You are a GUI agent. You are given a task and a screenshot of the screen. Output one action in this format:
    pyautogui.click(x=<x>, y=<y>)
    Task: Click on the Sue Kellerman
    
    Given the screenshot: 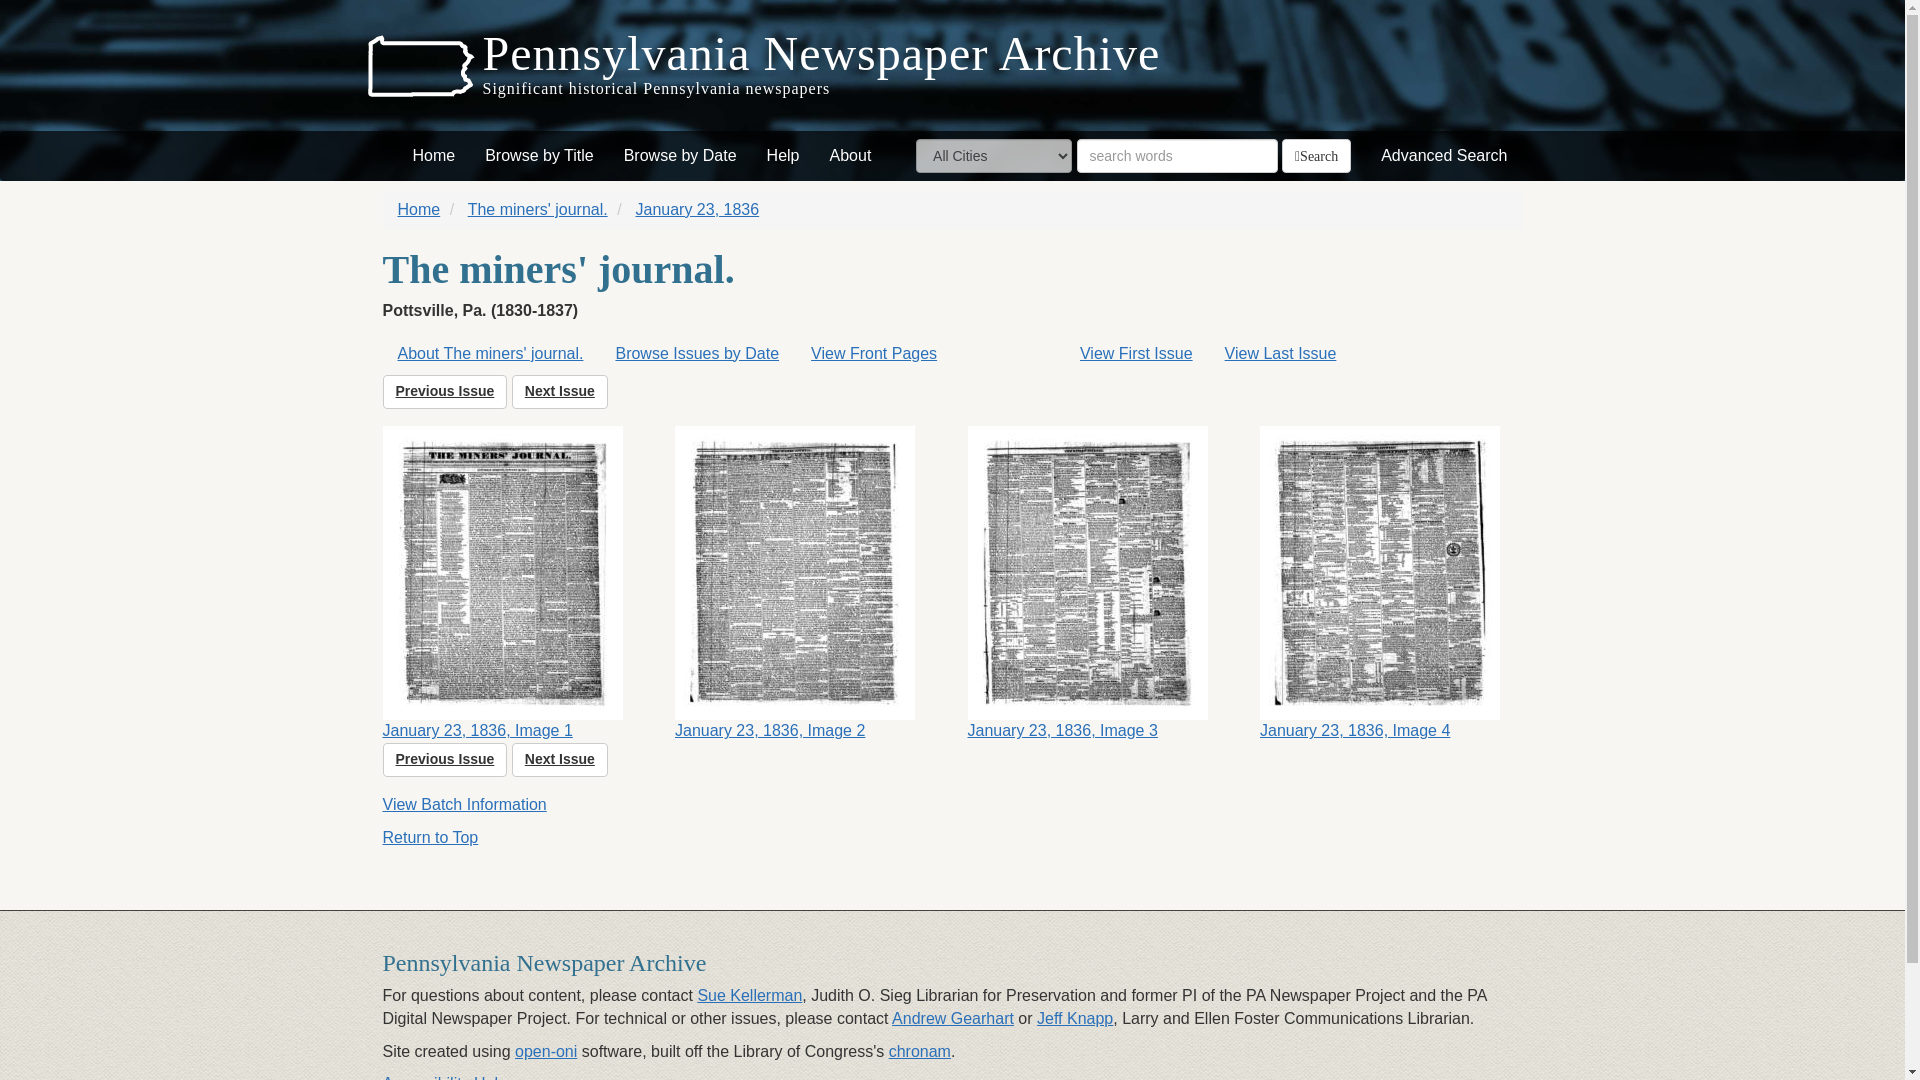 What is the action you would take?
    pyautogui.click(x=749, y=996)
    